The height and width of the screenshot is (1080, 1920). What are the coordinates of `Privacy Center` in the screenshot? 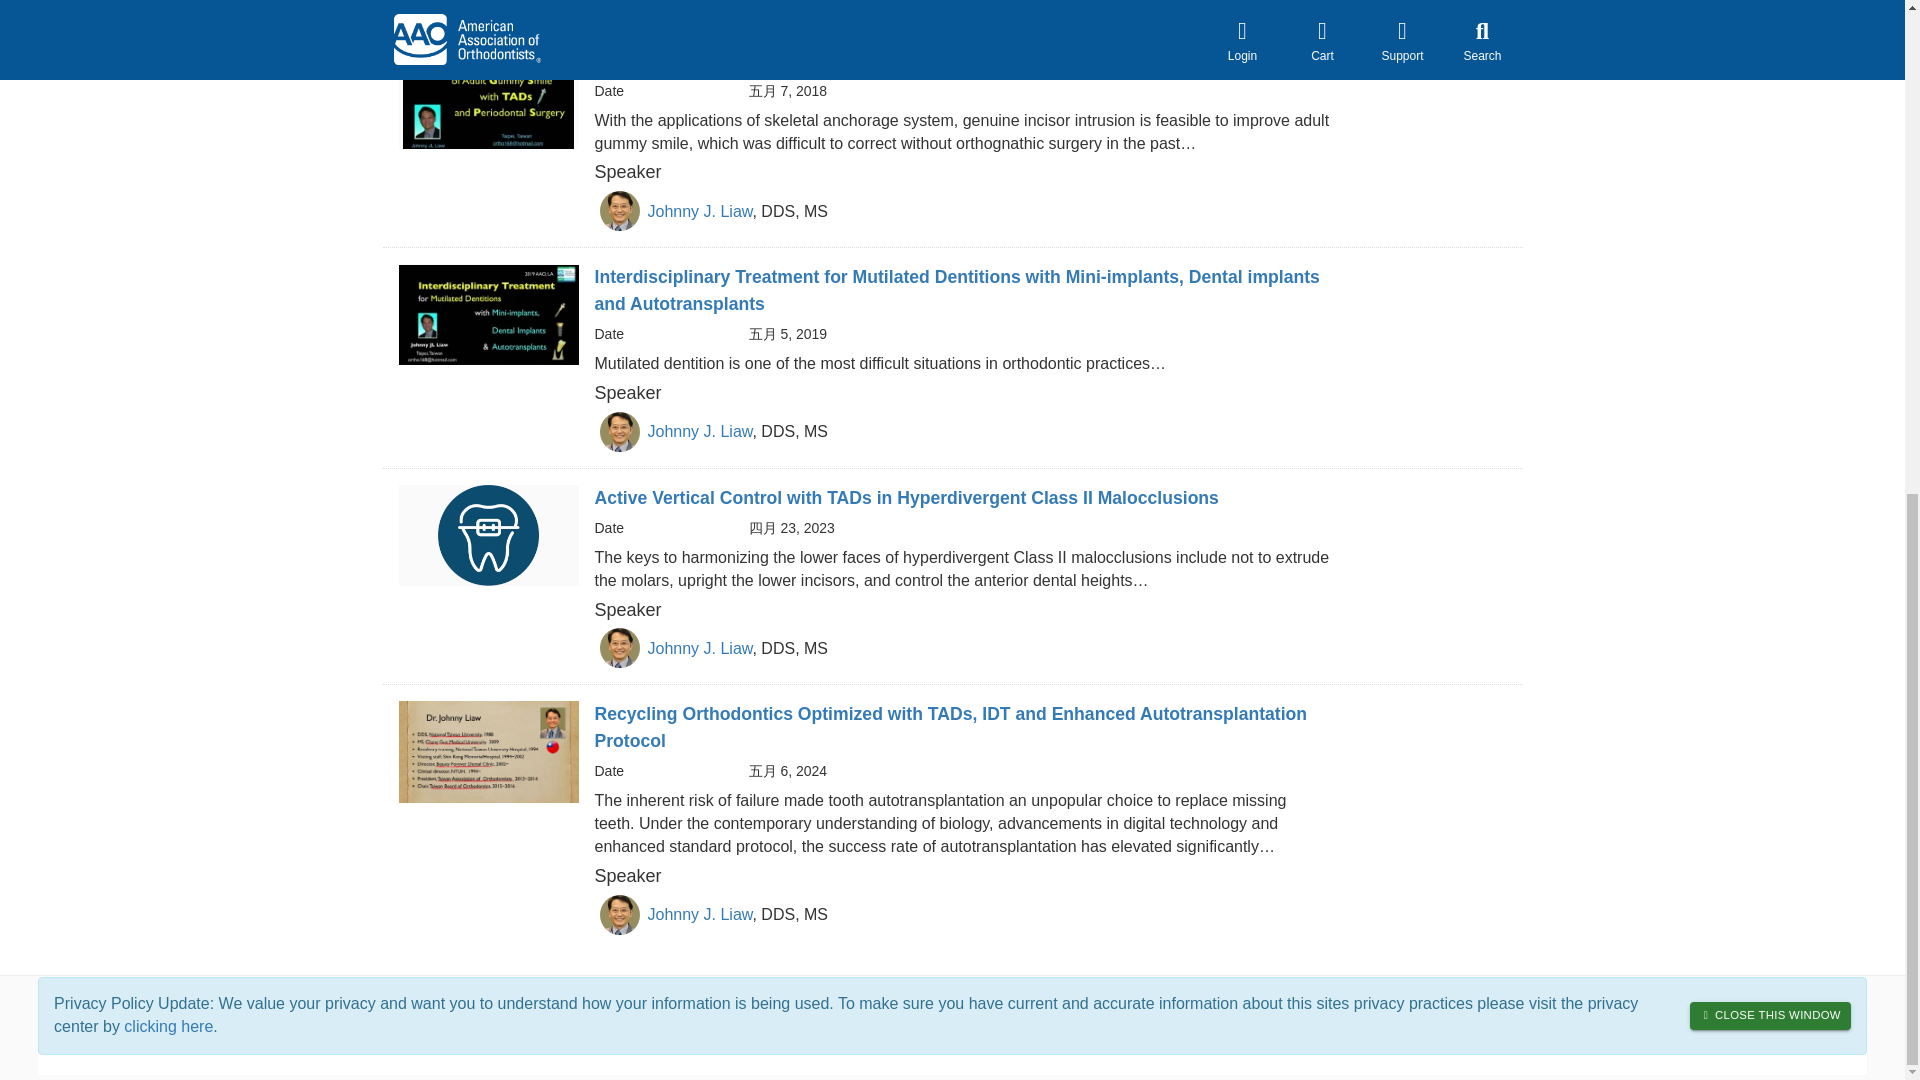 It's located at (1477, 998).